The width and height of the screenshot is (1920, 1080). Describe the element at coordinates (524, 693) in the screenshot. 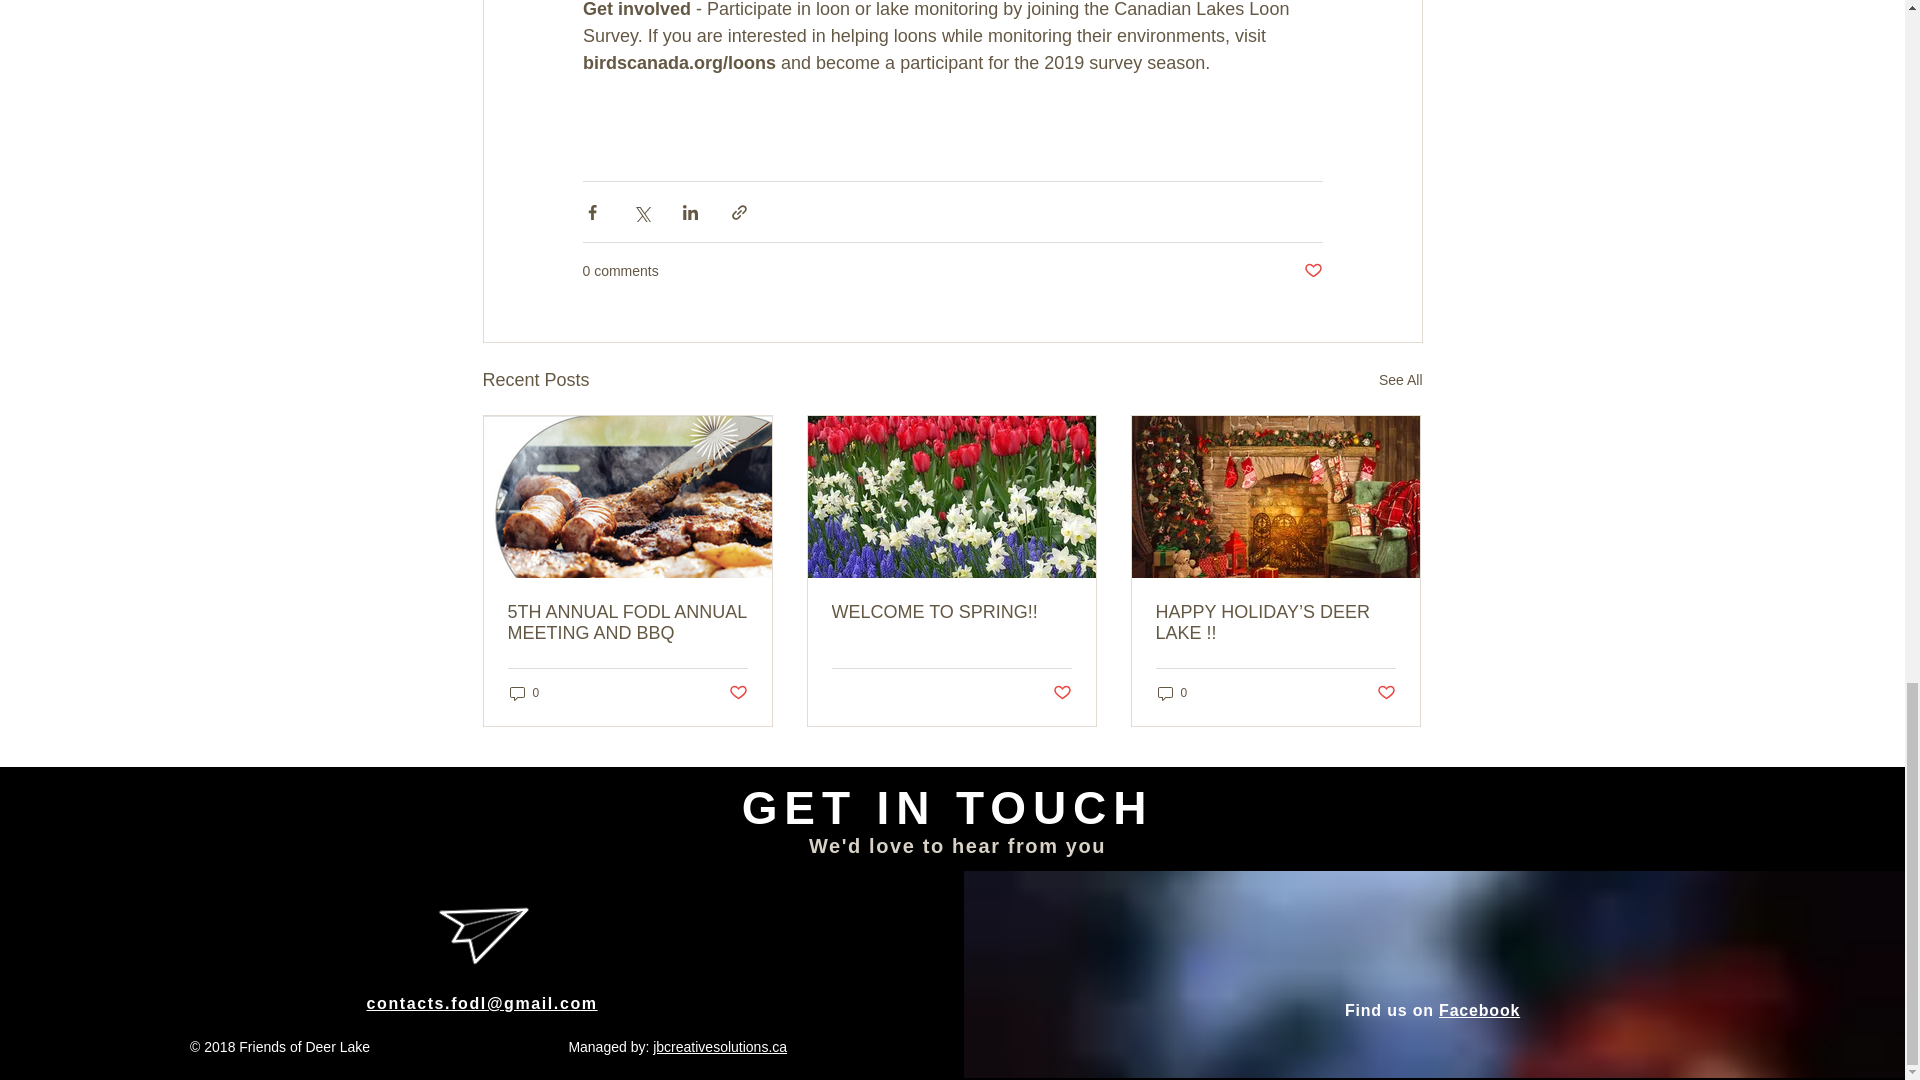

I see `0` at that location.